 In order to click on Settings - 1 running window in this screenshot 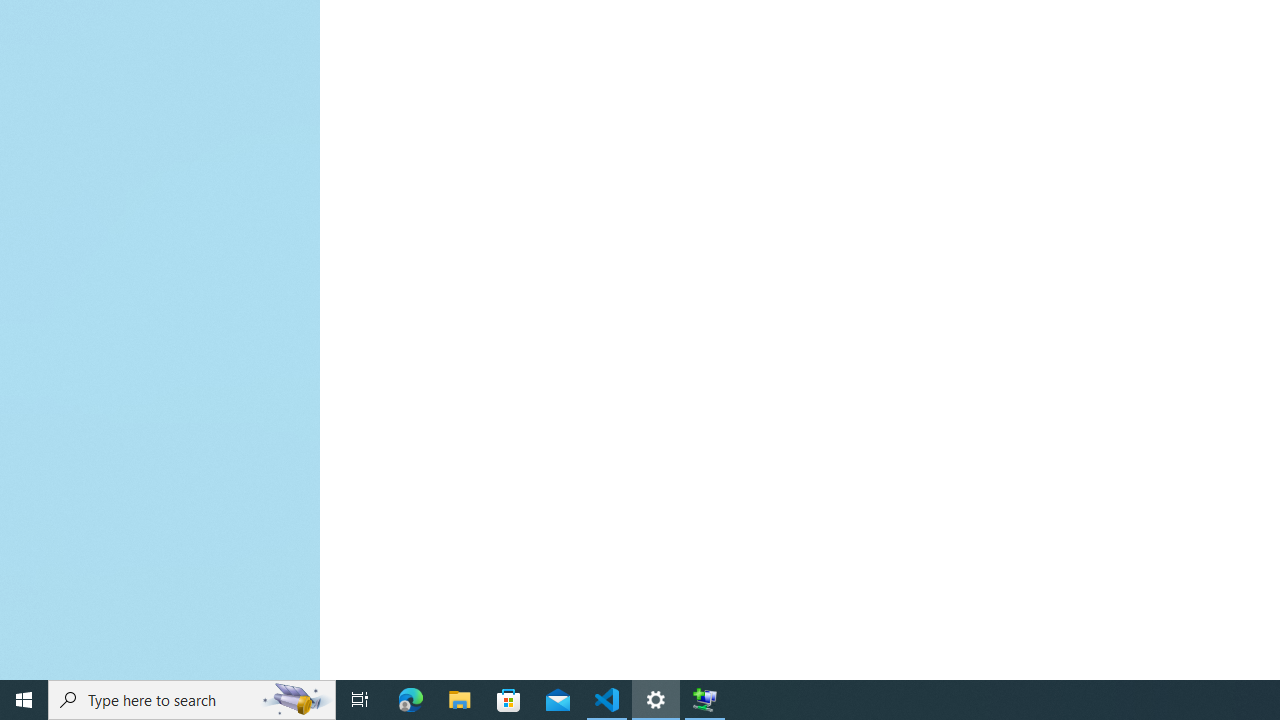, I will do `click(656, 700)`.